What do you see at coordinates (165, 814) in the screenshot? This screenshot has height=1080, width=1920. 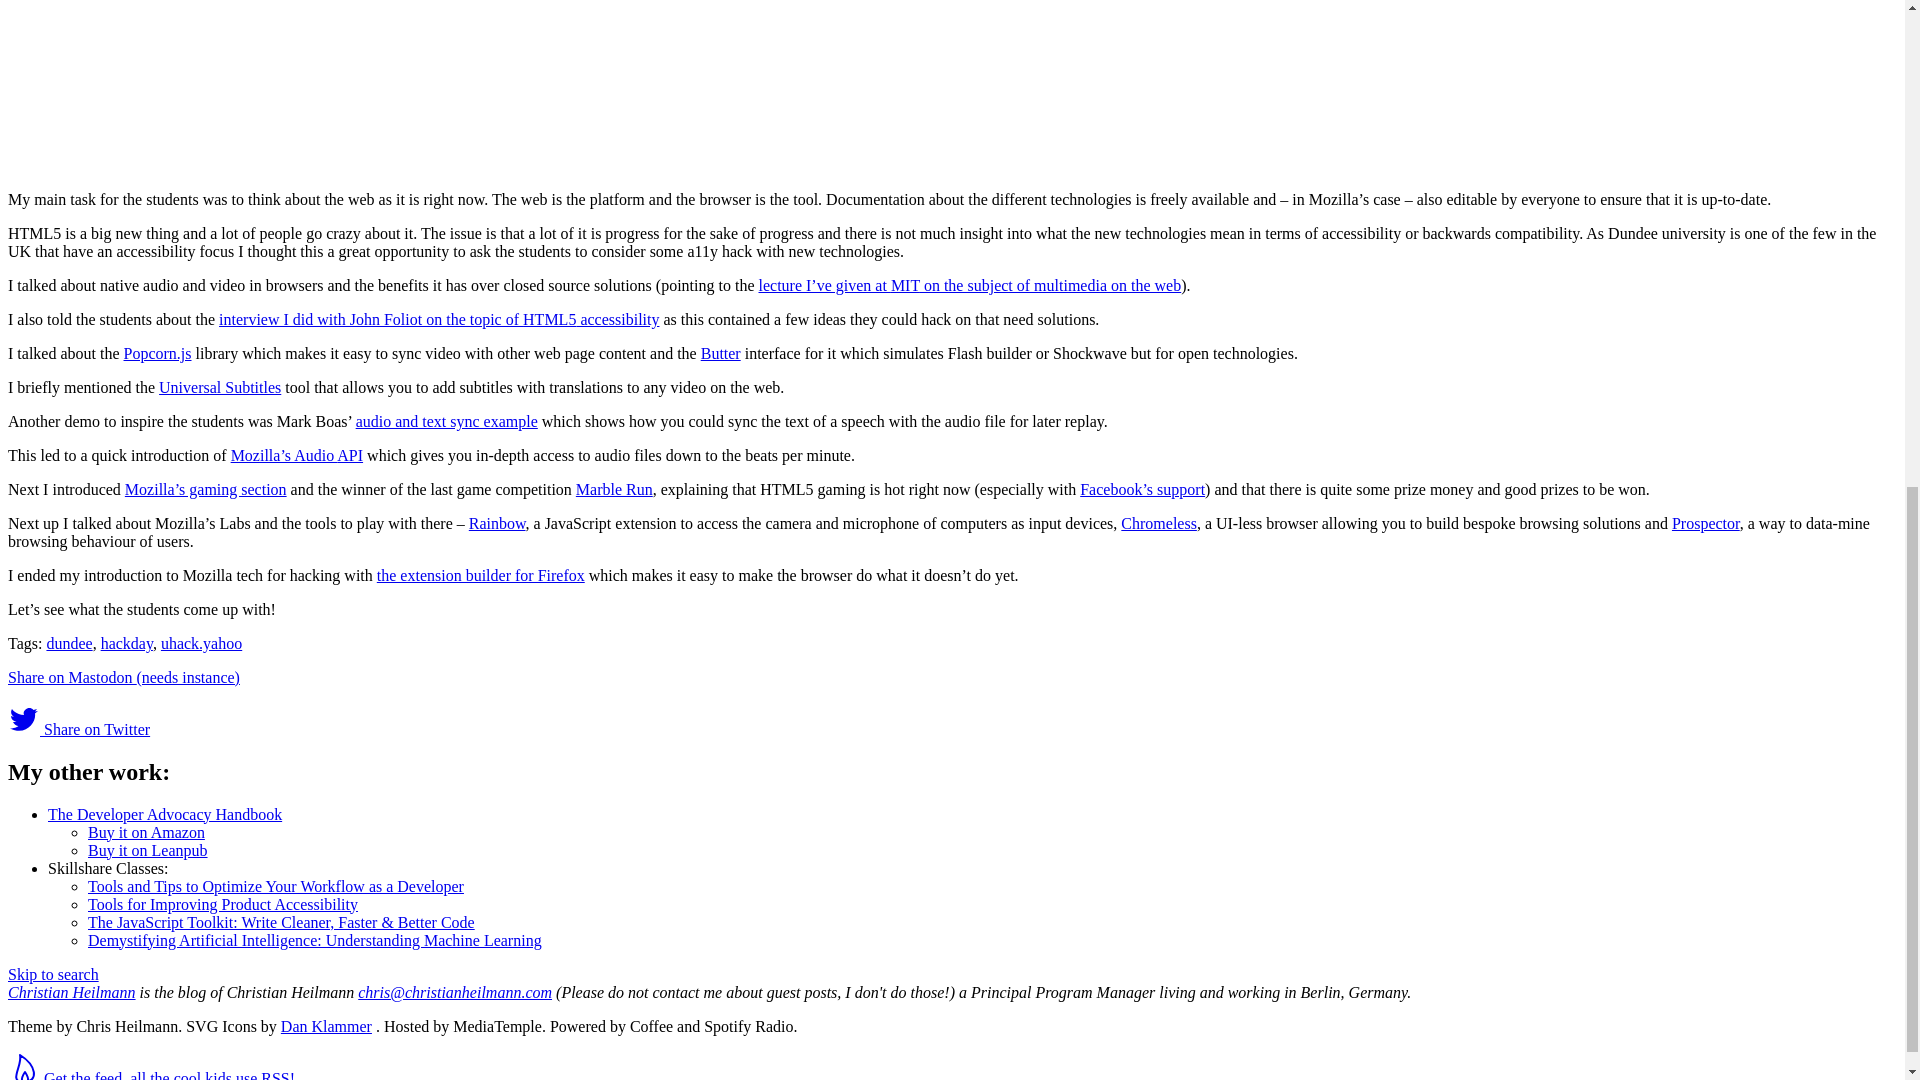 I see `The Developer Advocacy Handbook` at bounding box center [165, 814].